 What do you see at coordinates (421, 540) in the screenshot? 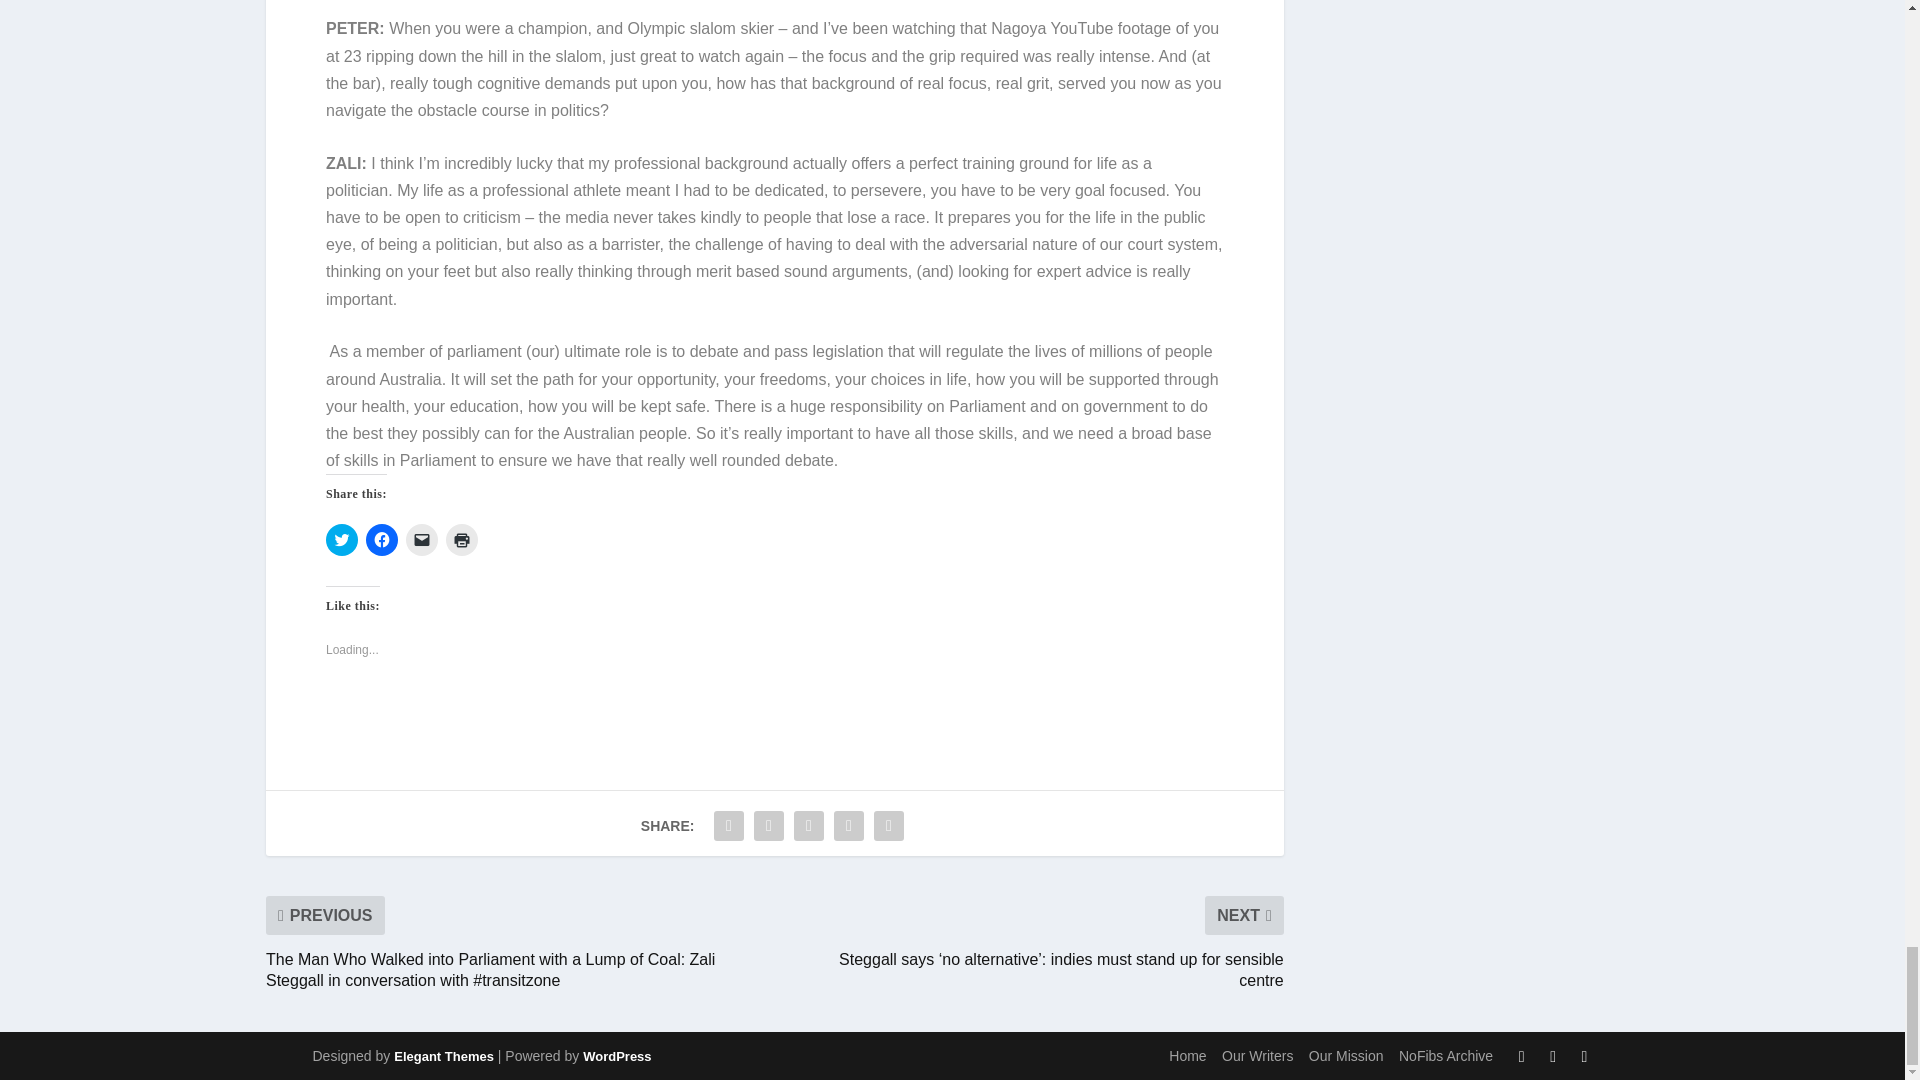
I see `Click to email a link to a friend` at bounding box center [421, 540].